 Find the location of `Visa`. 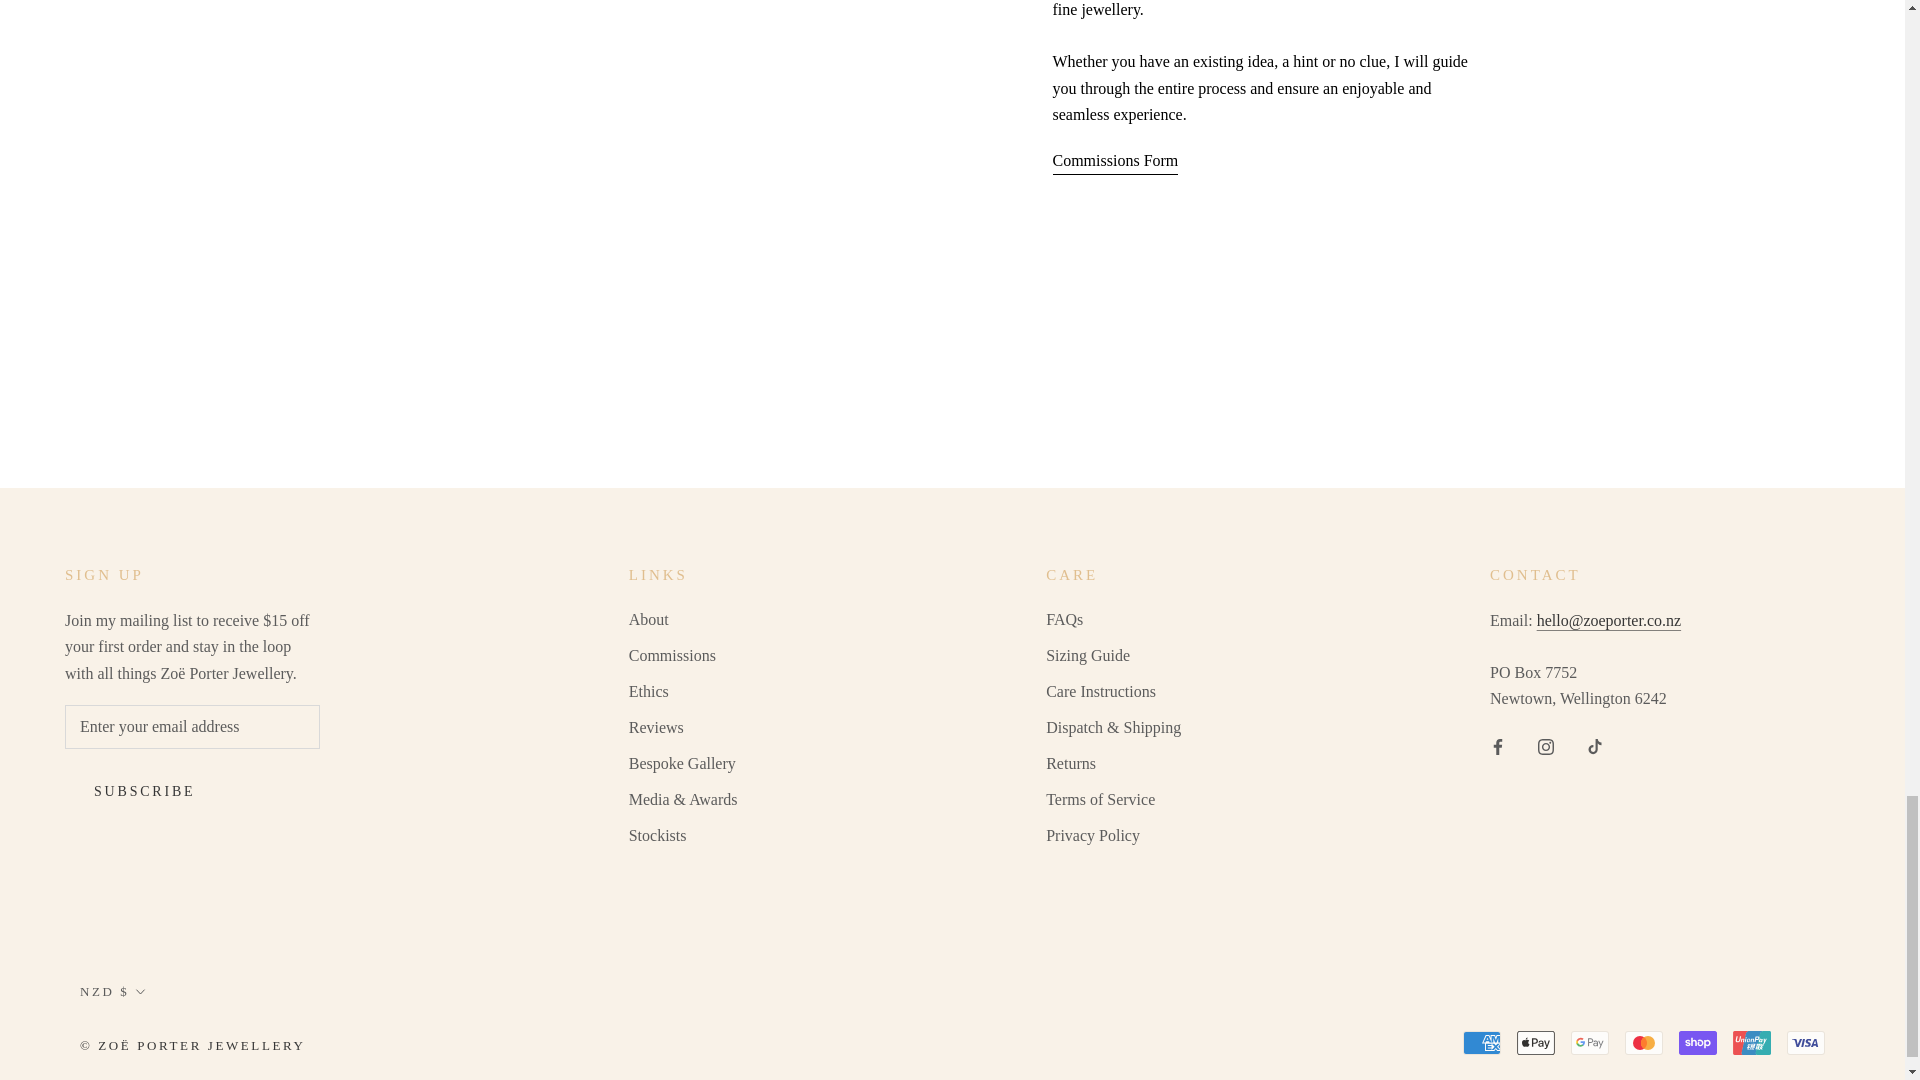

Visa is located at coordinates (1806, 1043).